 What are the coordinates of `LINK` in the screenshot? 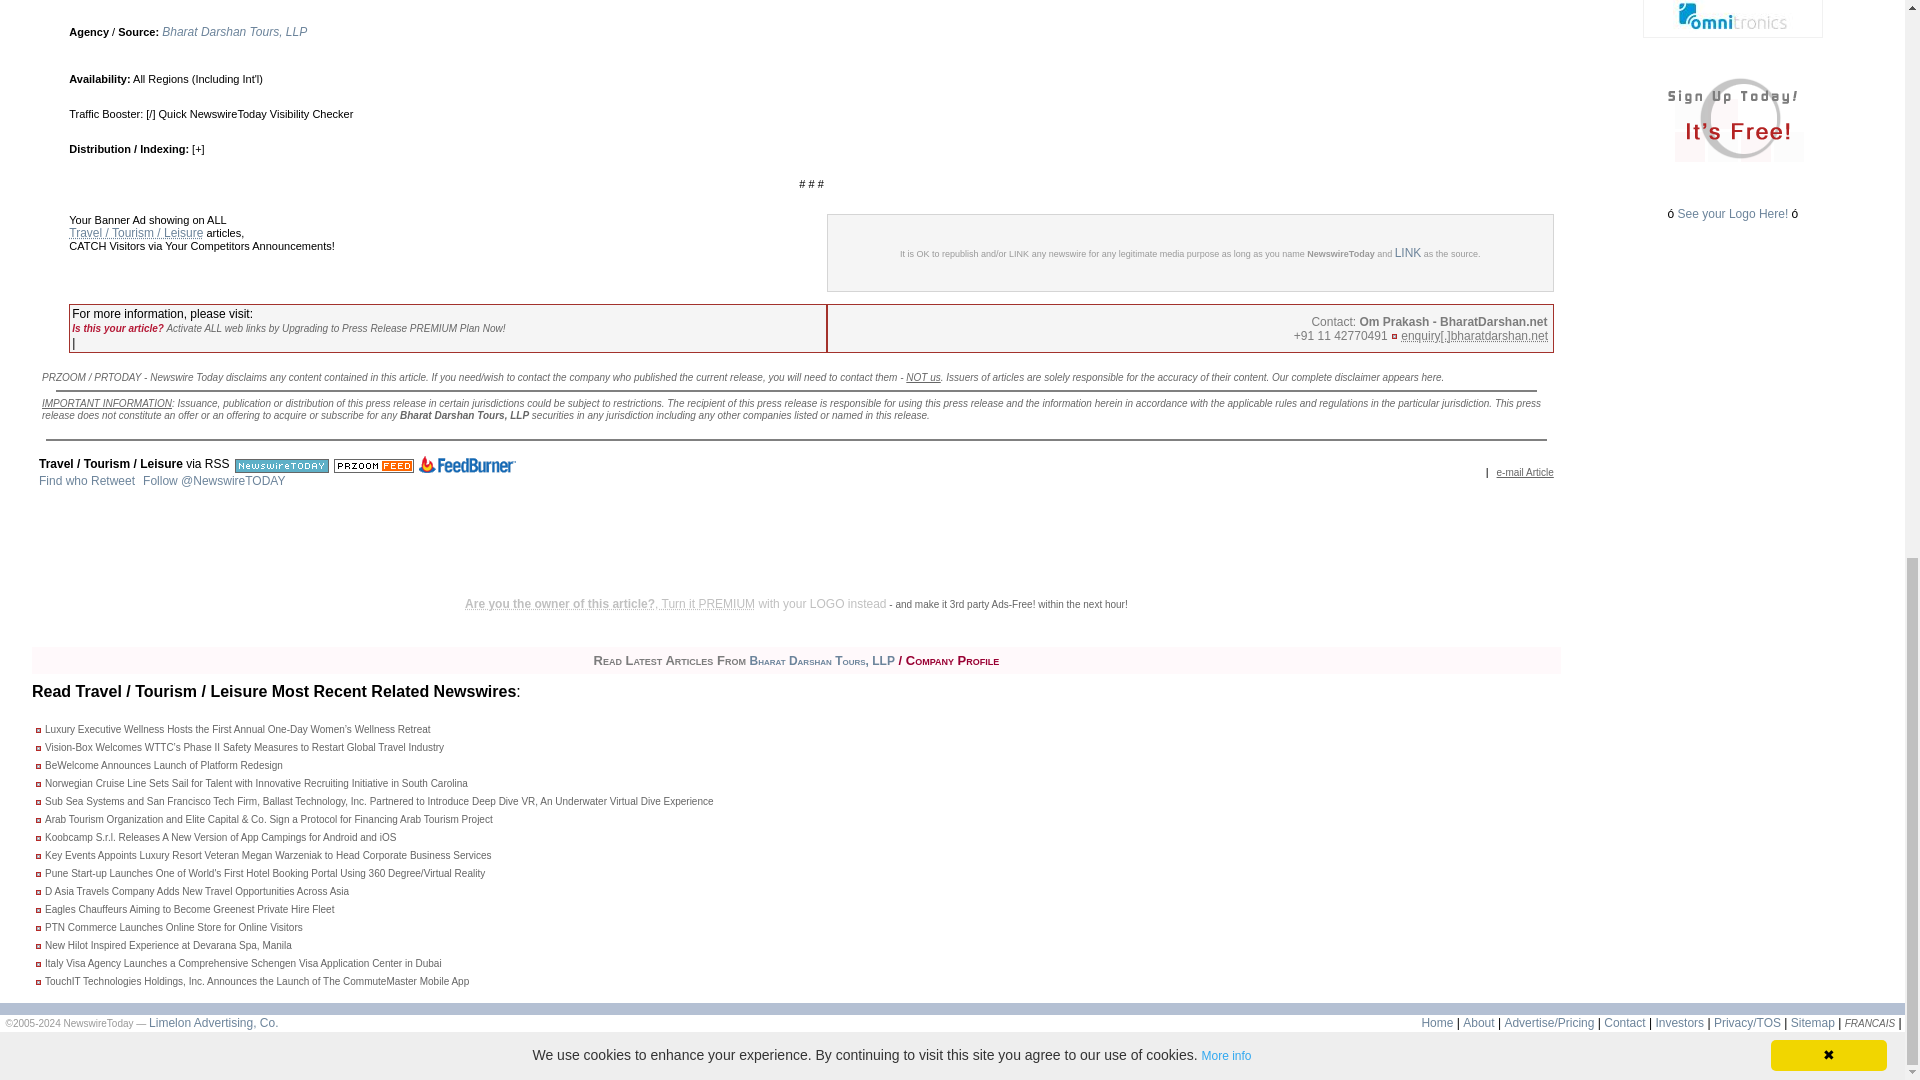 It's located at (1408, 253).